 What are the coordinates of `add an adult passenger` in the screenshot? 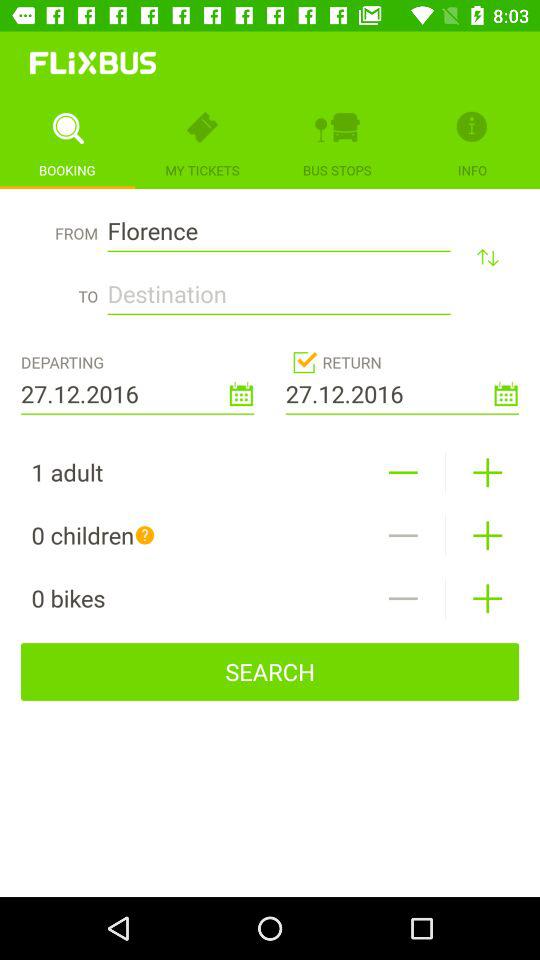 It's located at (488, 472).